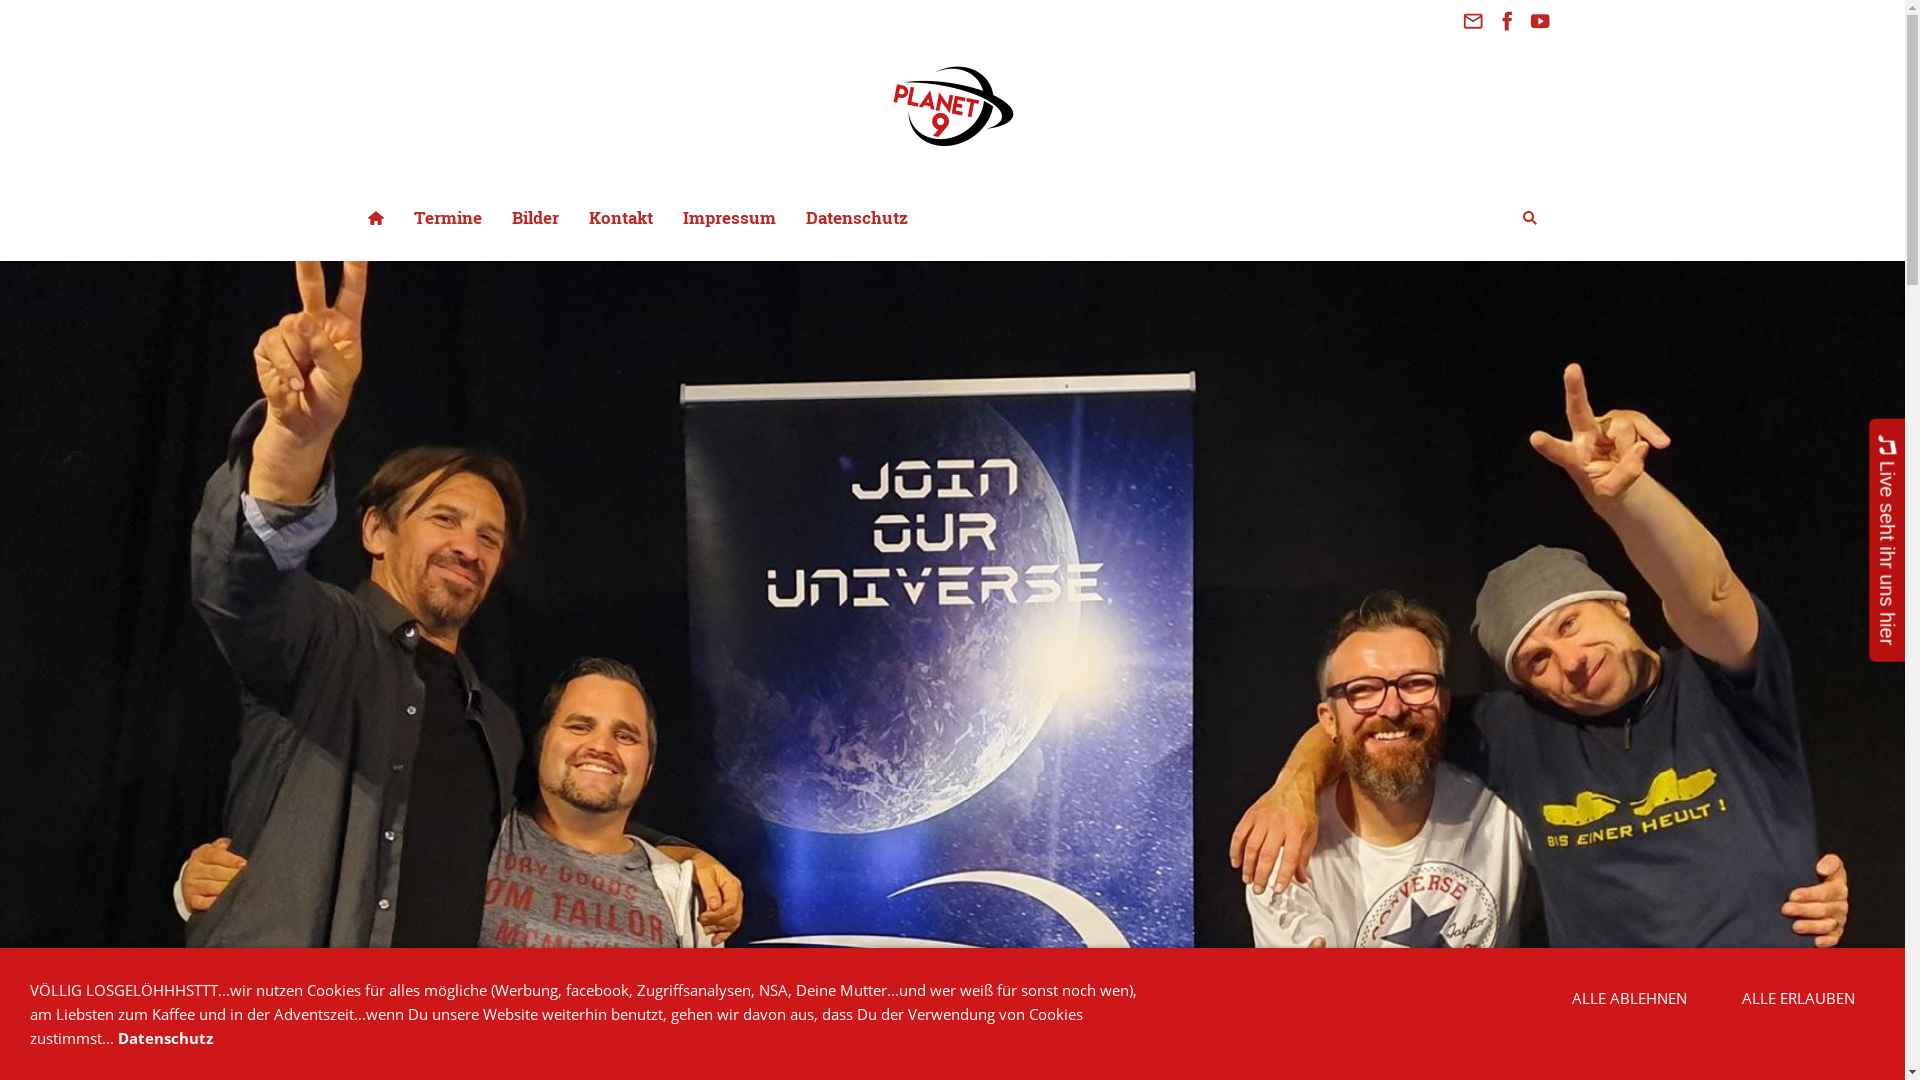  Describe the element at coordinates (166, 1038) in the screenshot. I see `Datenschutz` at that location.